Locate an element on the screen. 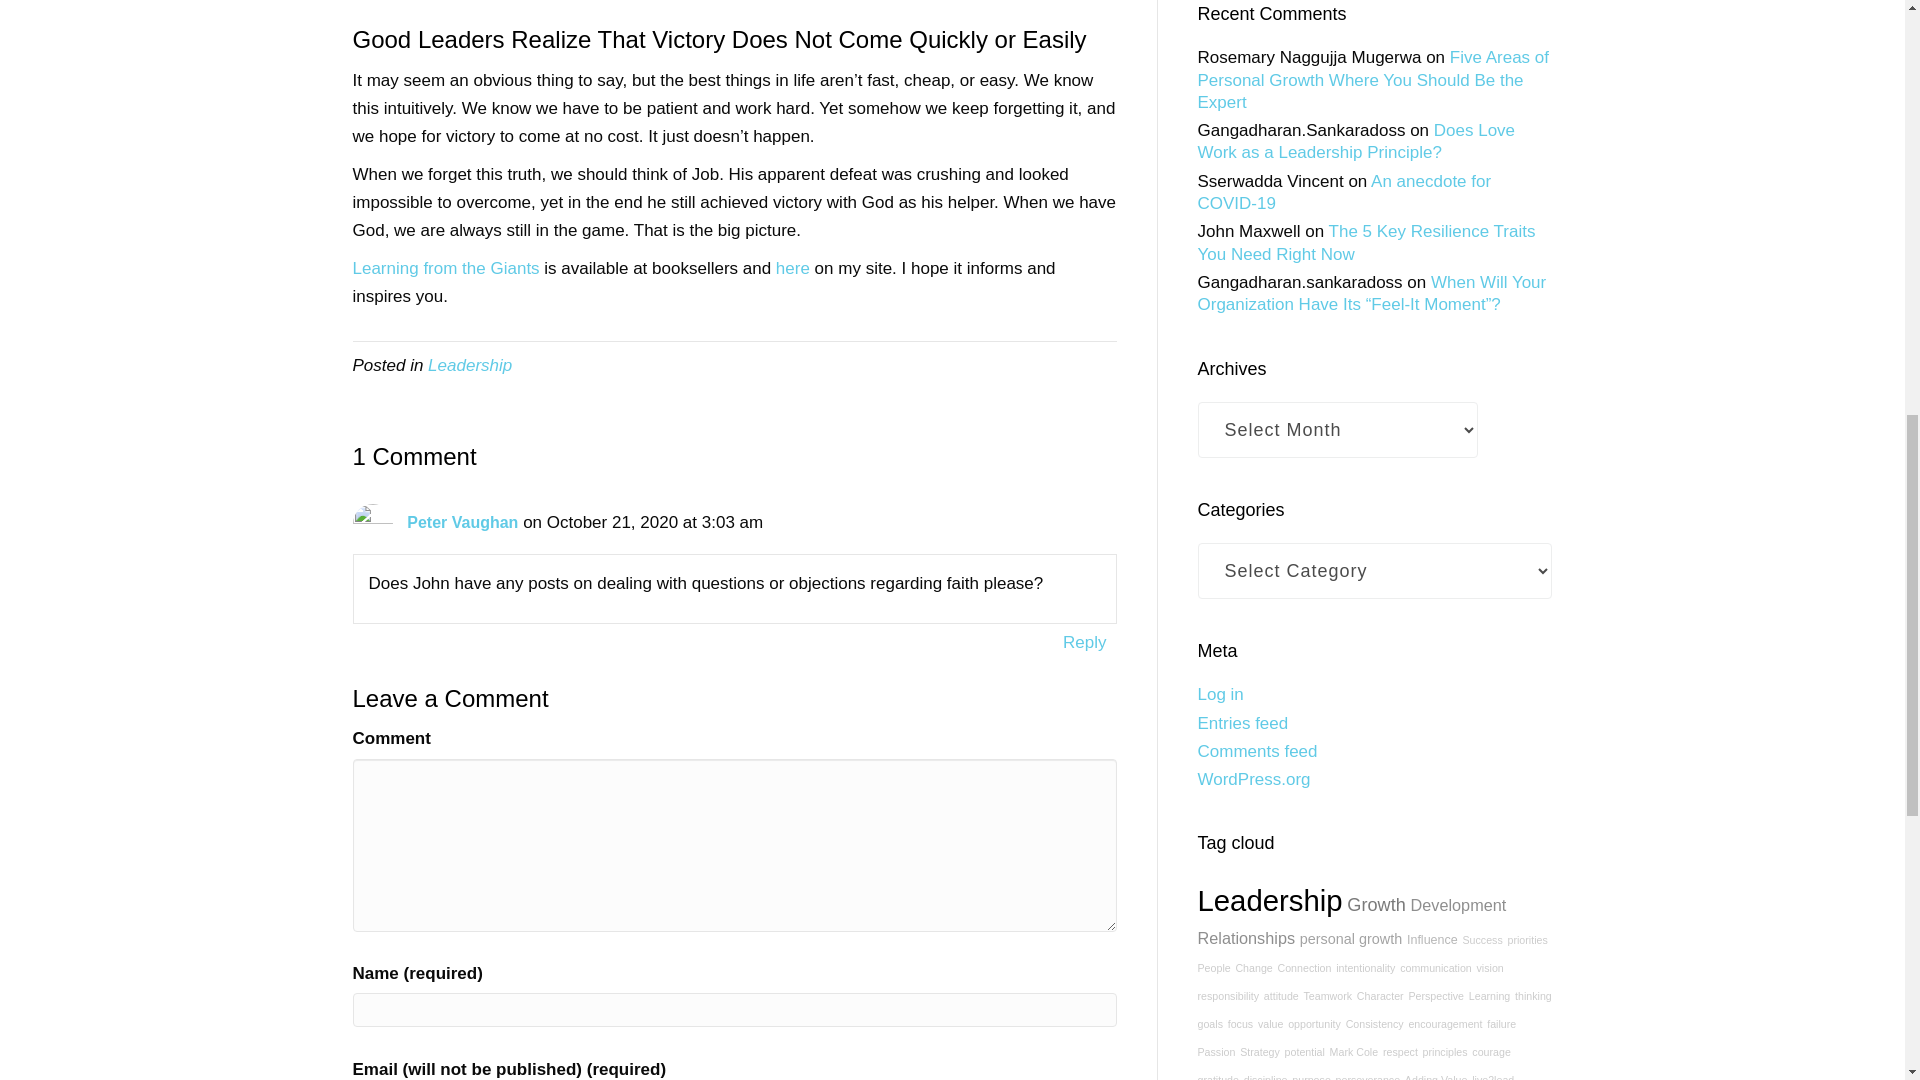 The height and width of the screenshot is (1080, 1920). 148 topics is located at coordinates (1459, 904).